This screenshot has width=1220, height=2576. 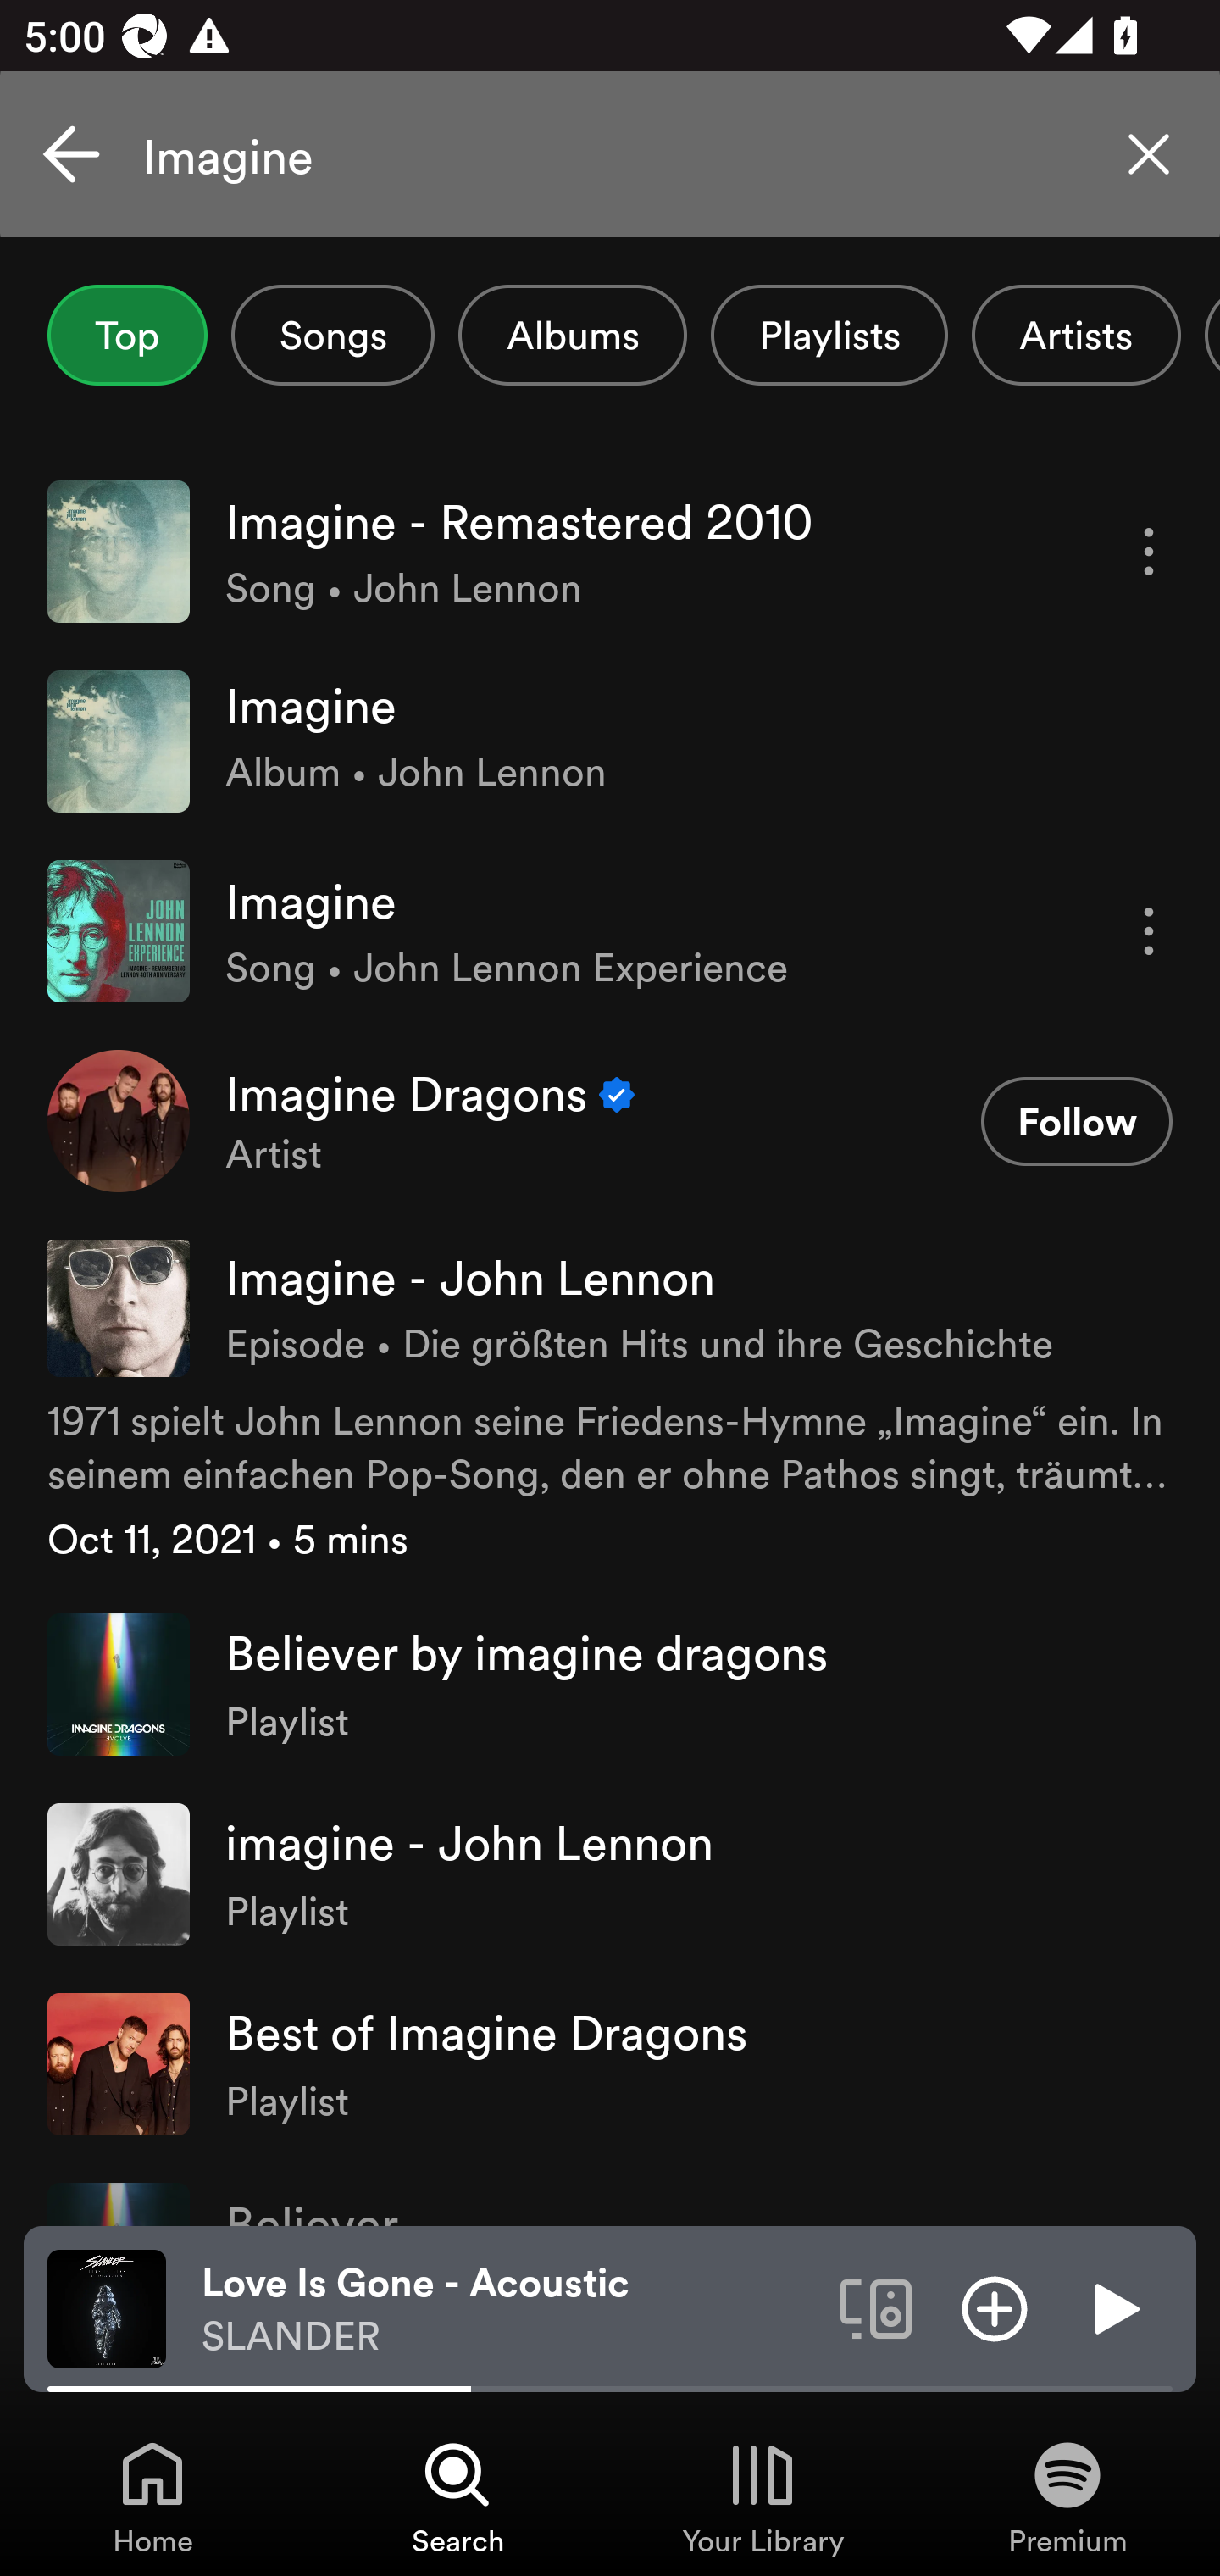 I want to click on The cover art of the currently playing track, so click(x=107, y=2307).